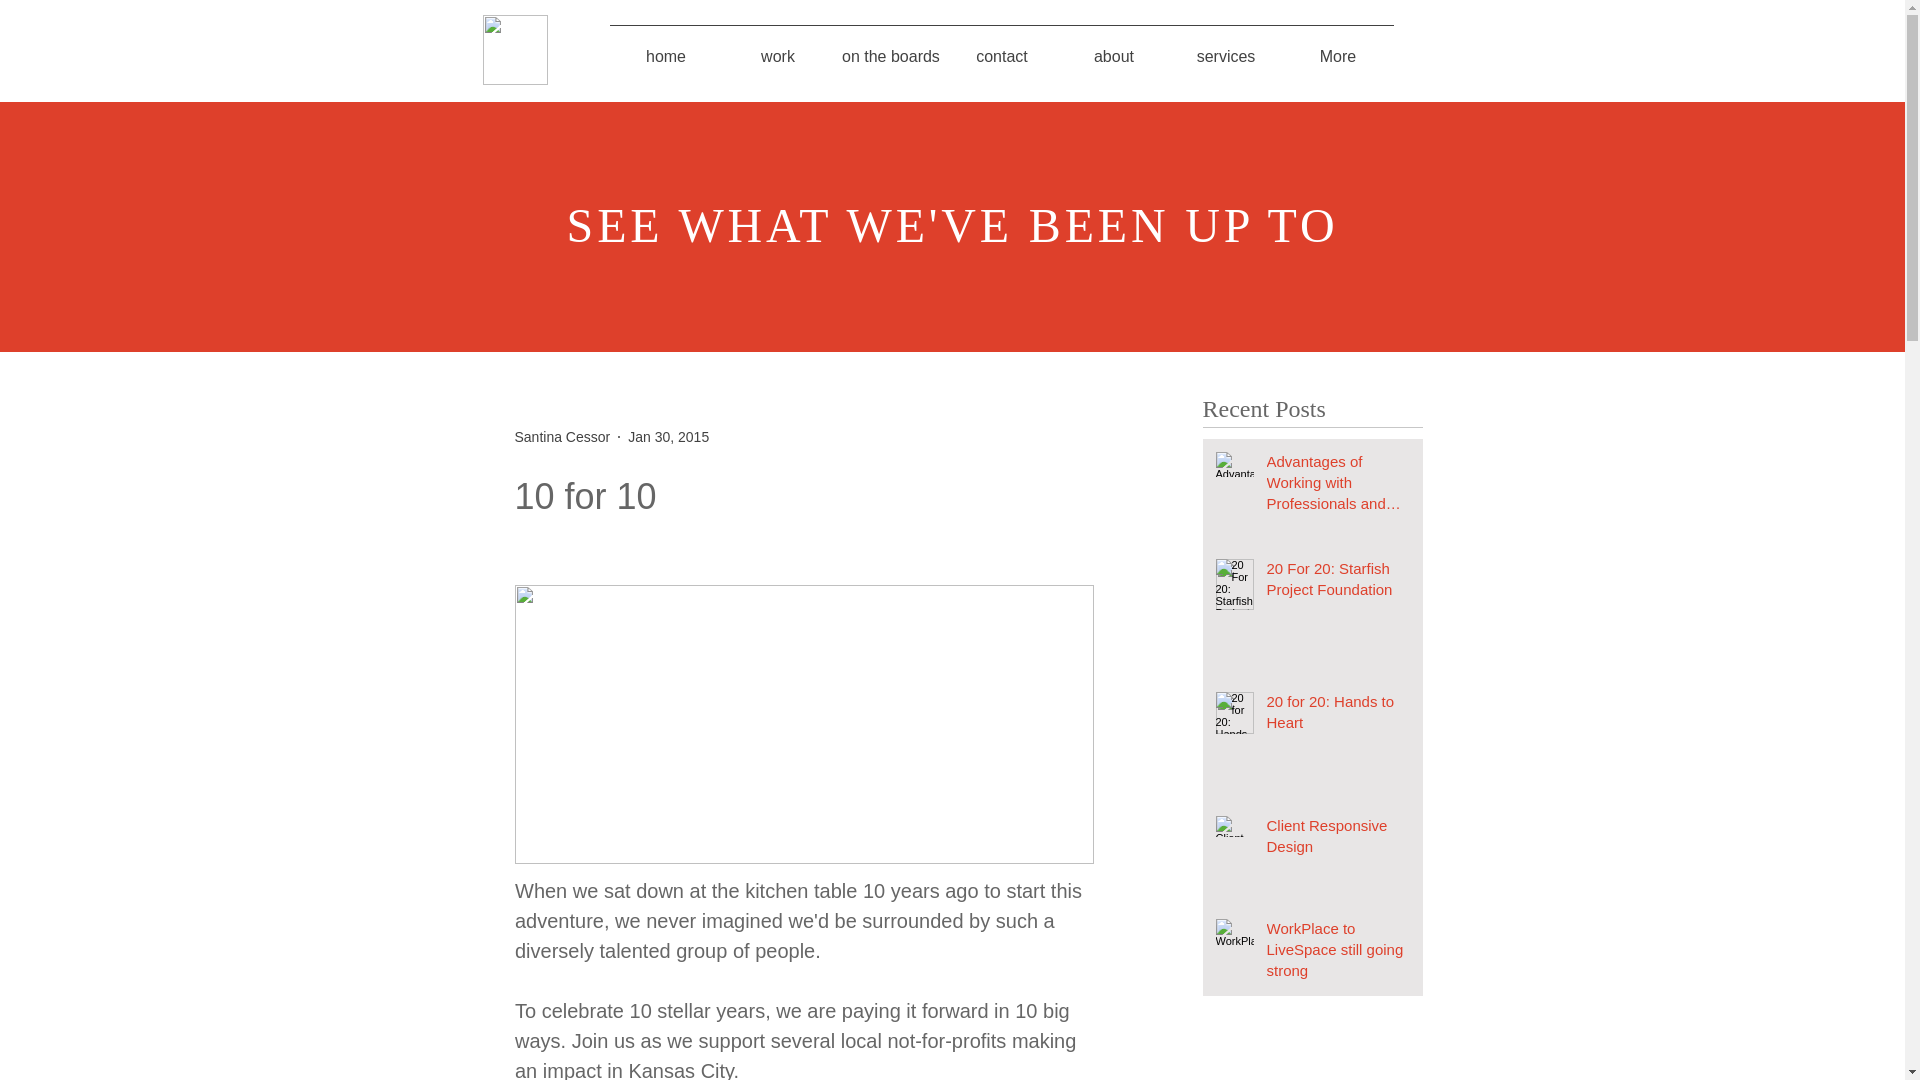  Describe the element at coordinates (562, 436) in the screenshot. I see `Santina Cessor` at that location.